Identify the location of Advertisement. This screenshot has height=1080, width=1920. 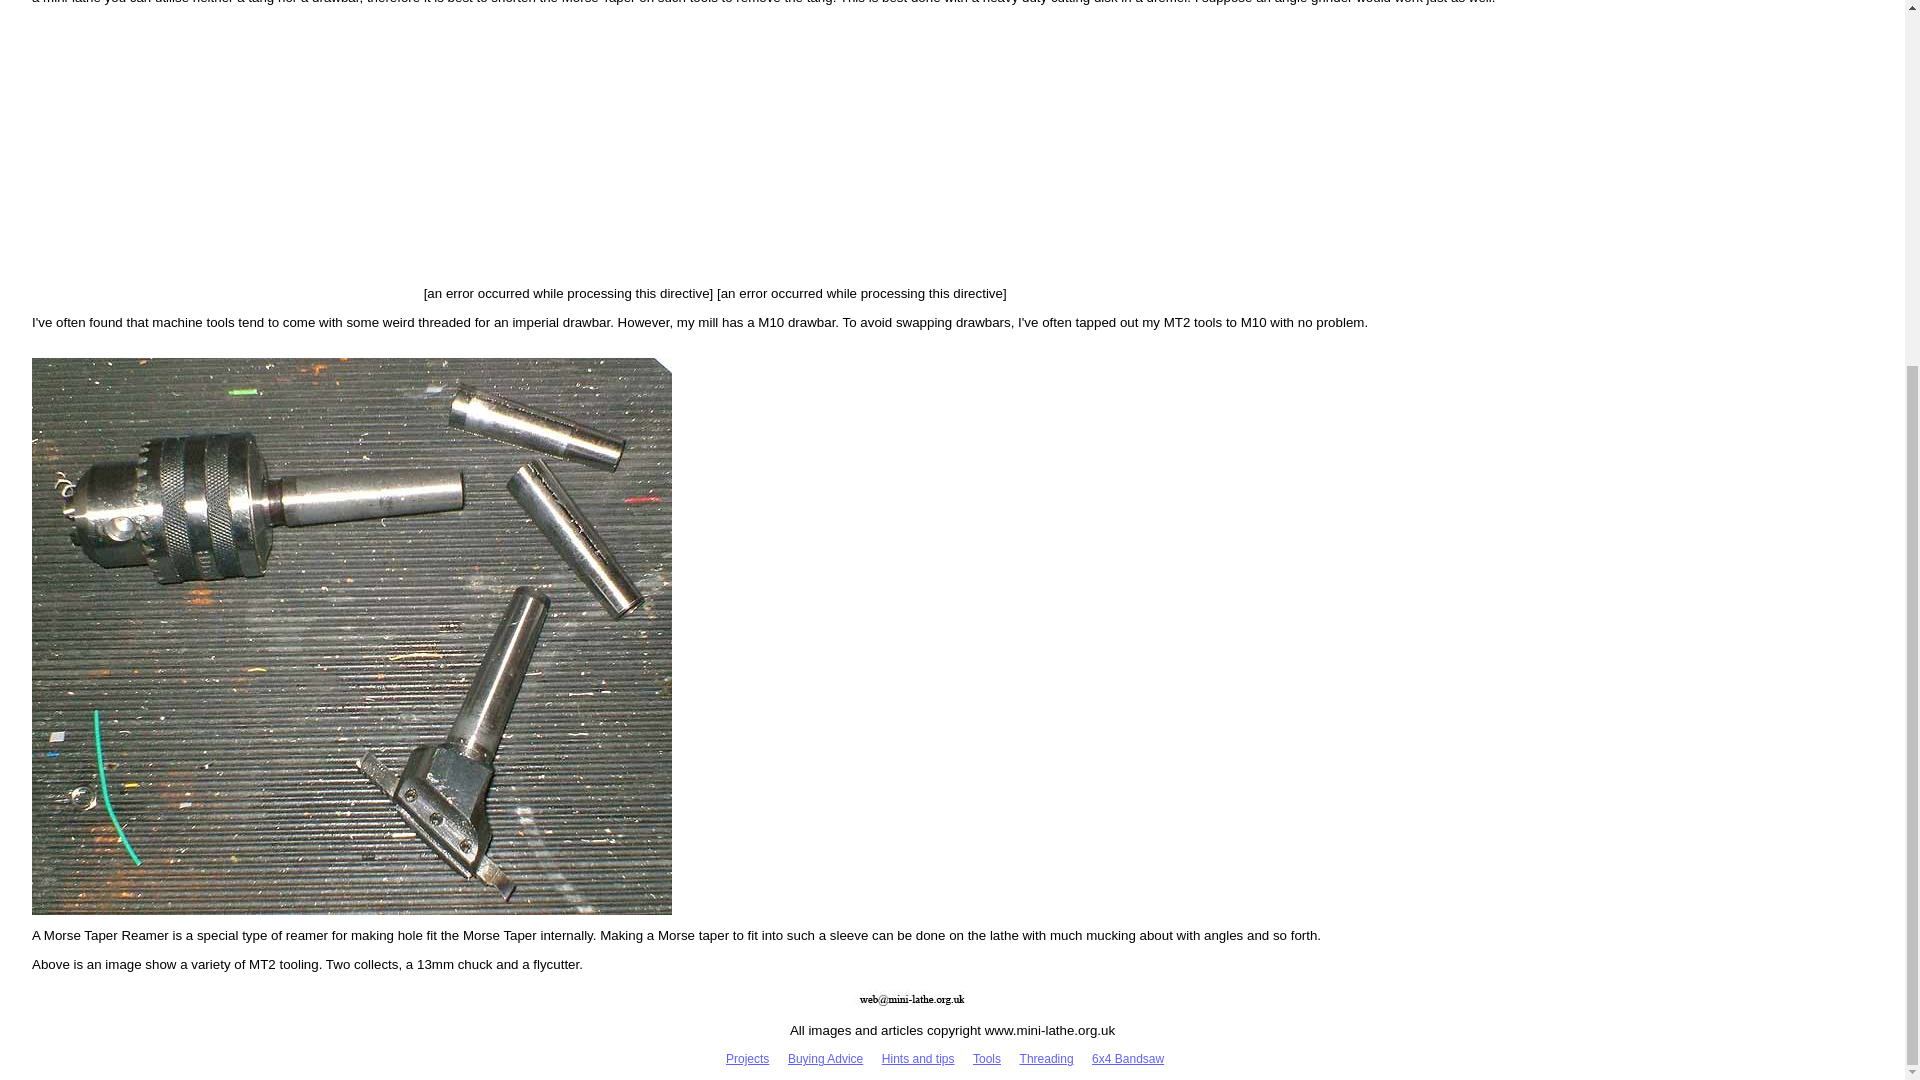
(1177, 158).